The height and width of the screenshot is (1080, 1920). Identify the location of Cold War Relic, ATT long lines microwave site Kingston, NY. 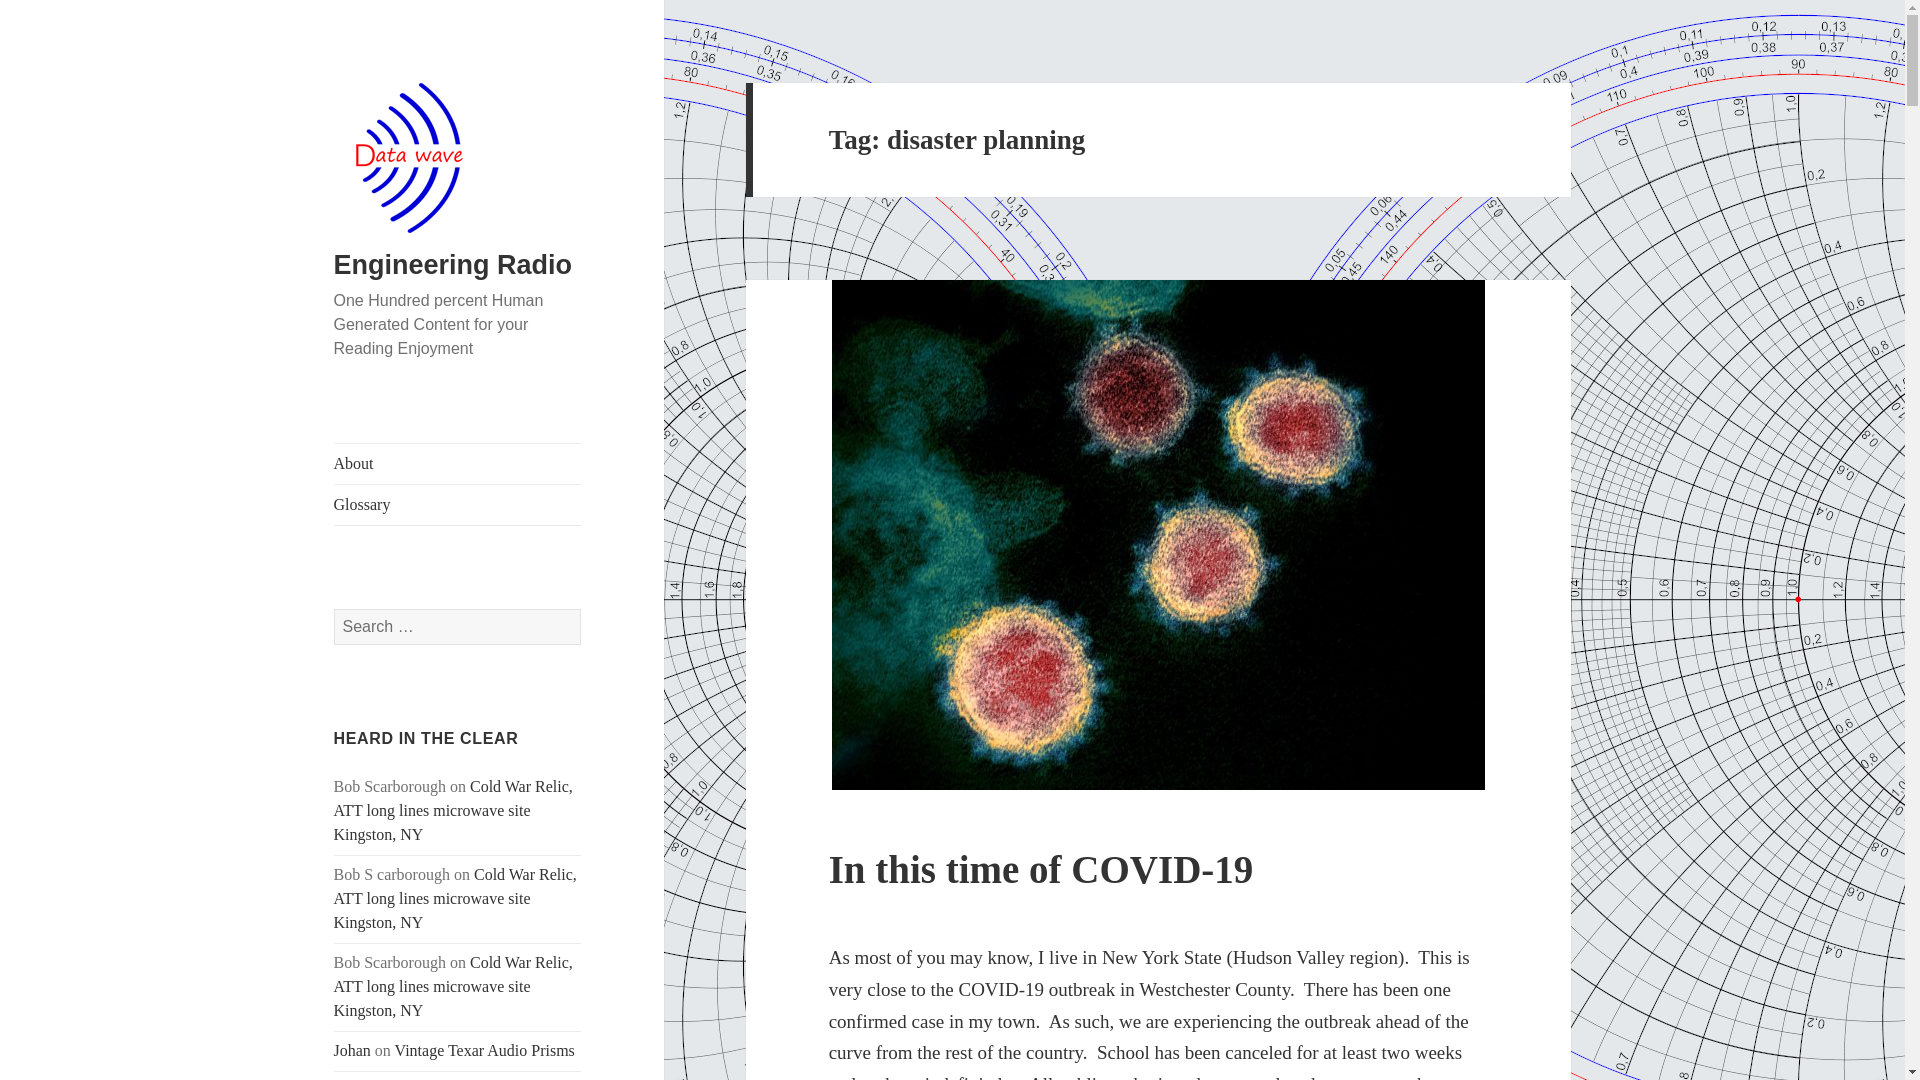
(453, 986).